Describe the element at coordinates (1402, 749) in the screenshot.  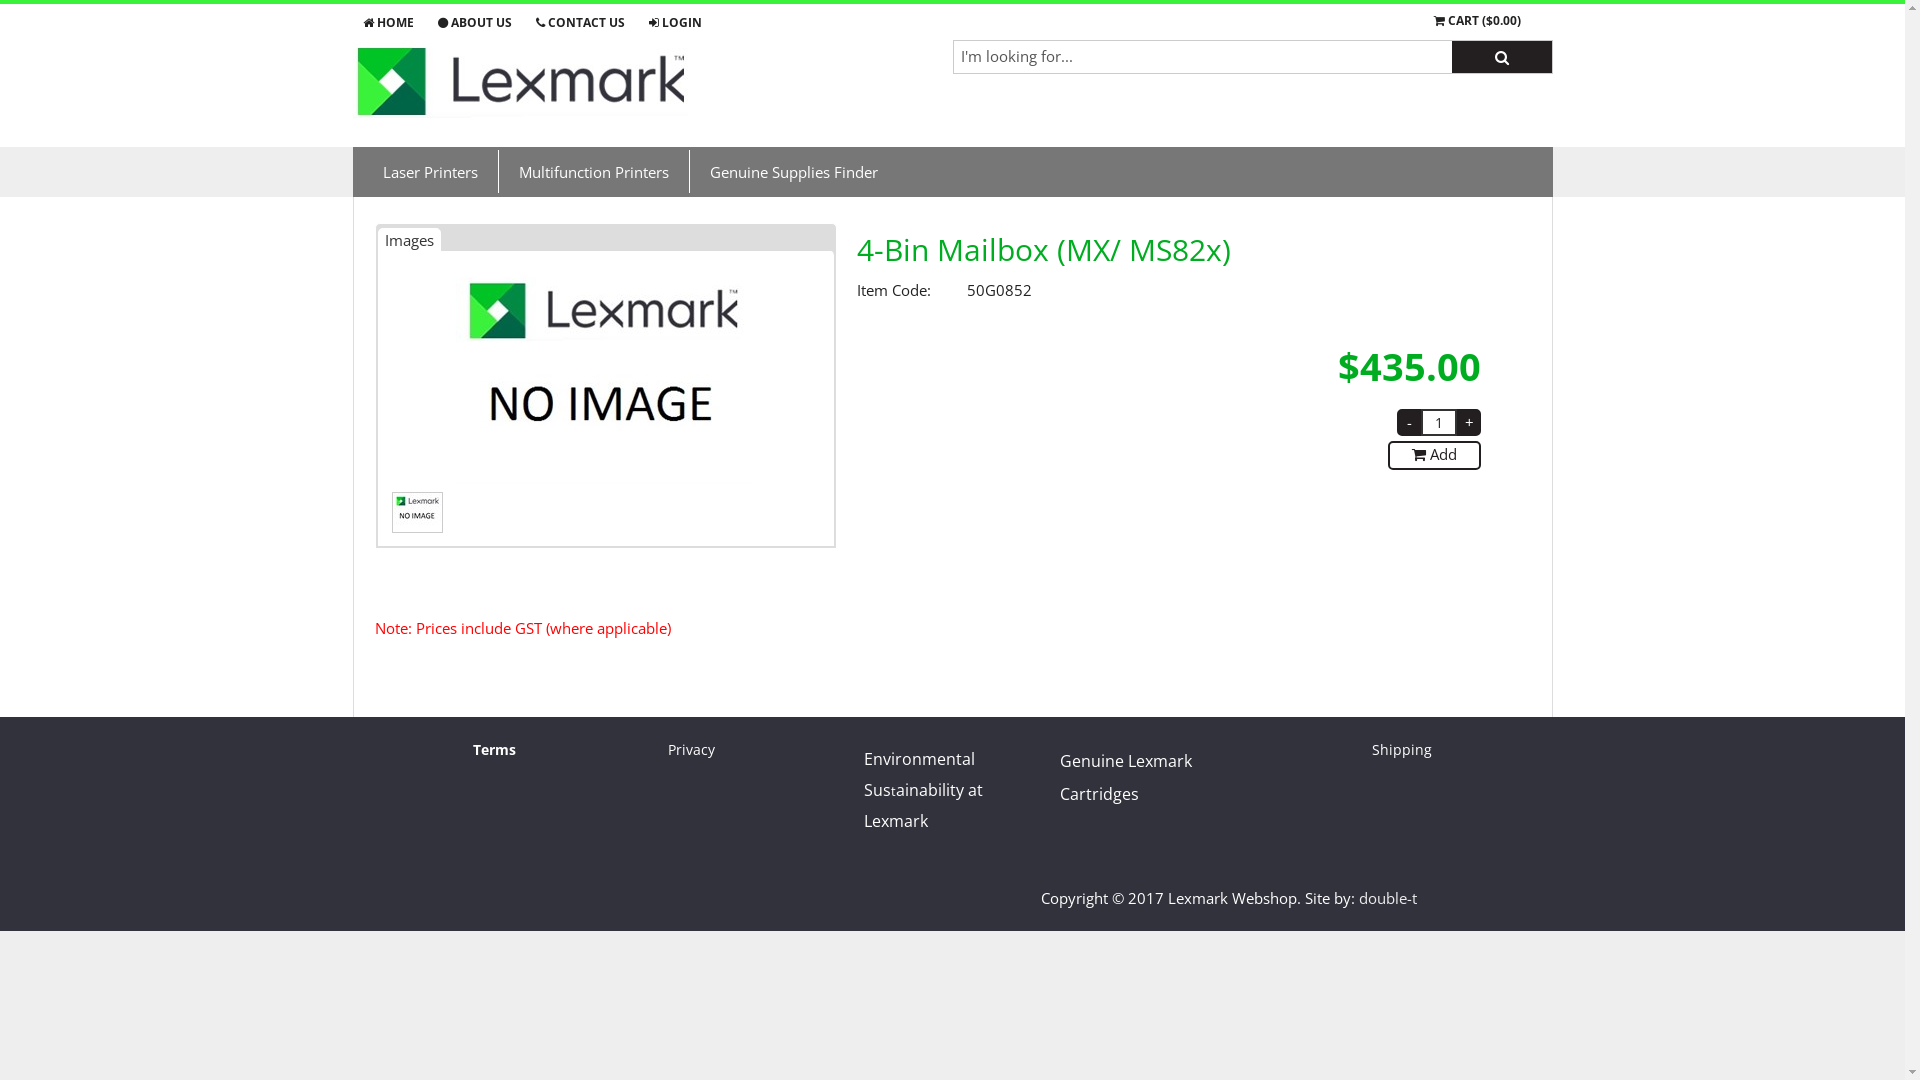
I see `Shipping` at that location.